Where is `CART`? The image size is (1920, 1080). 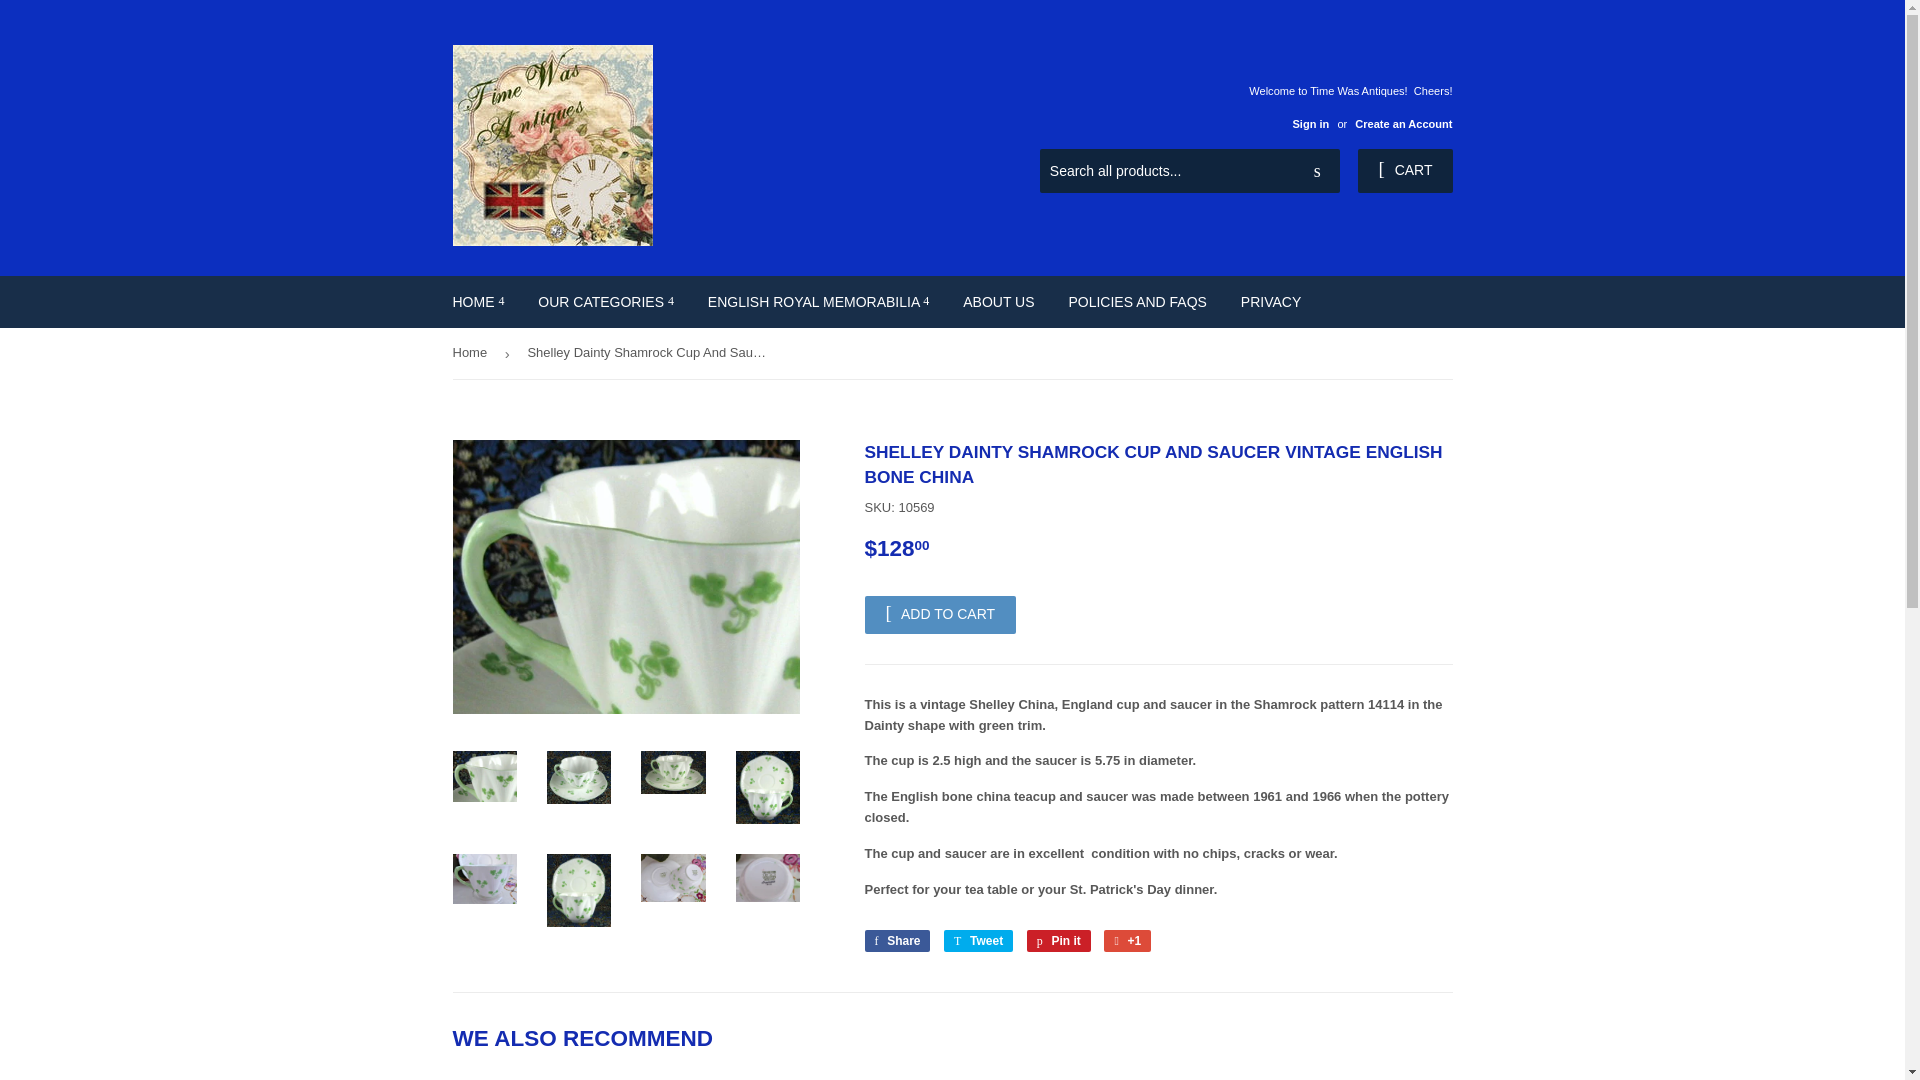
CART is located at coordinates (1404, 171).